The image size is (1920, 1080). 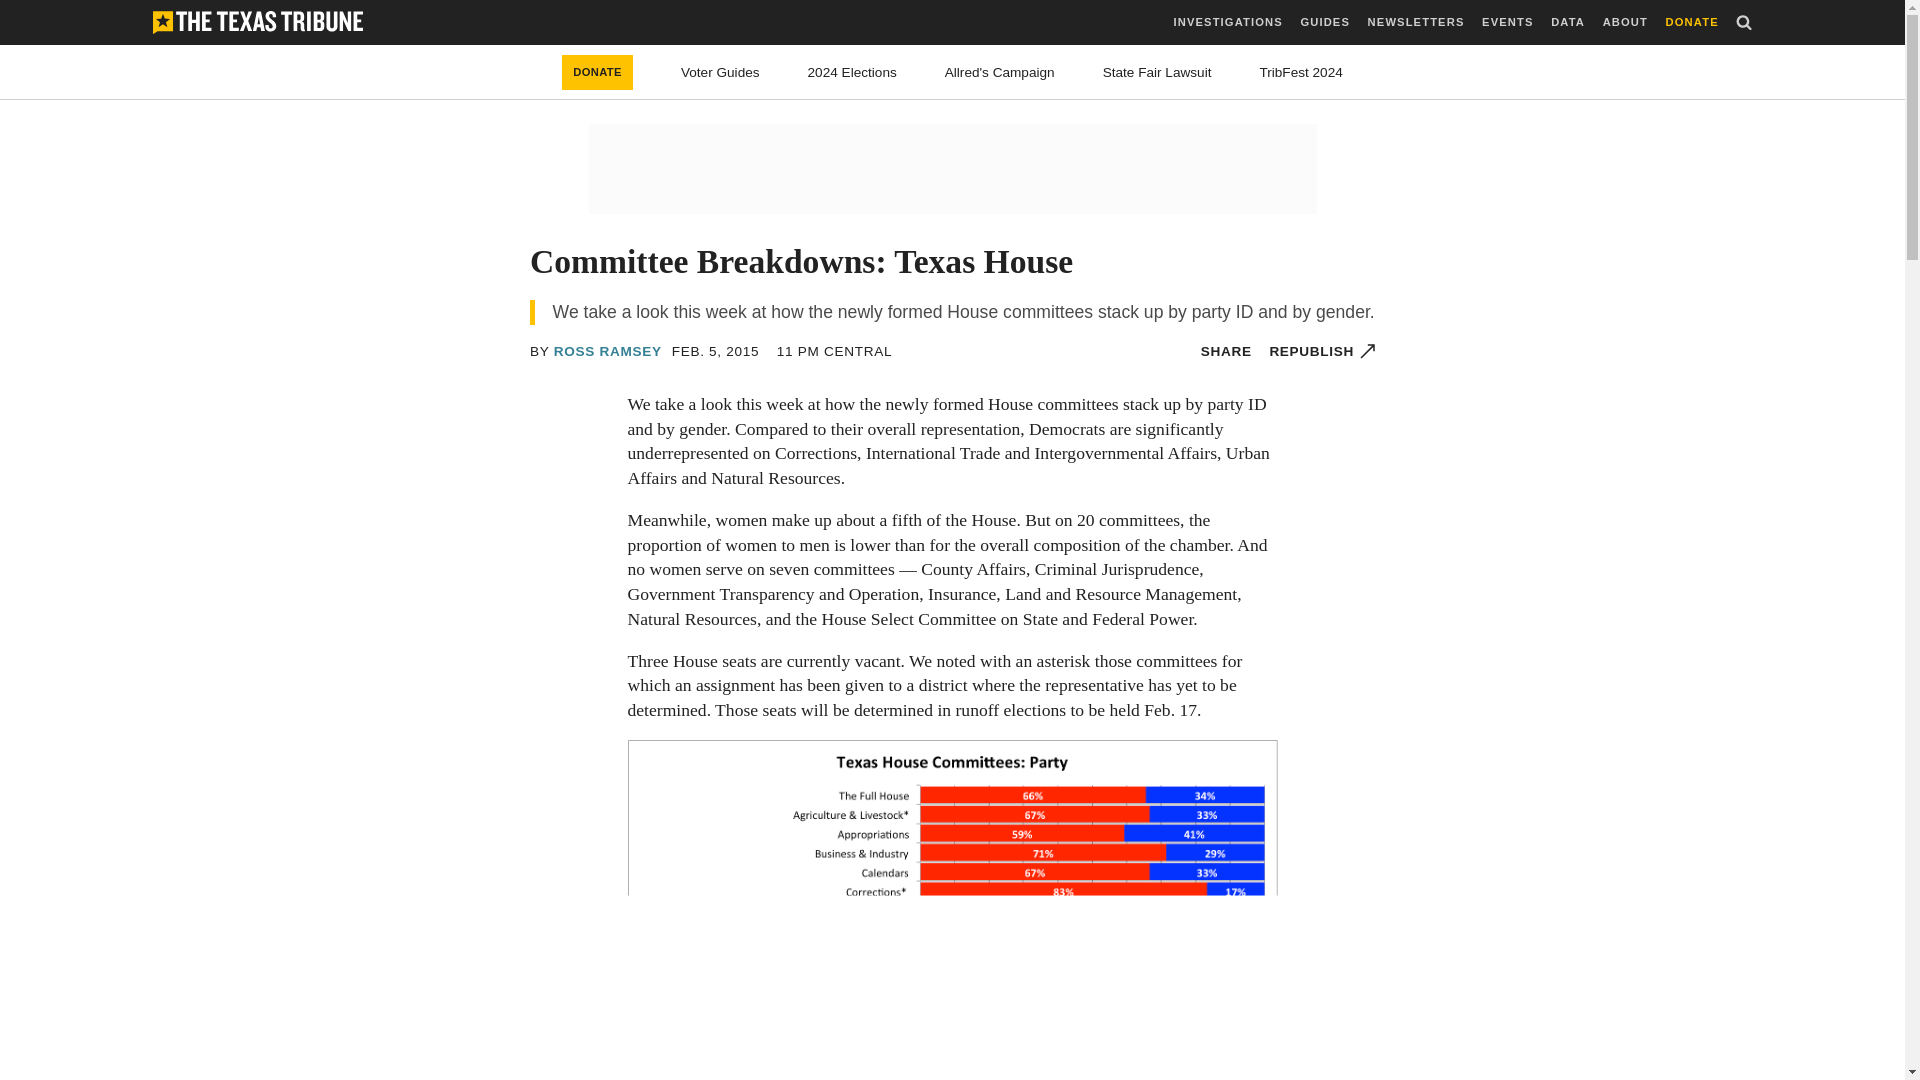 What do you see at coordinates (1324, 22) in the screenshot?
I see `GUIDES` at bounding box center [1324, 22].